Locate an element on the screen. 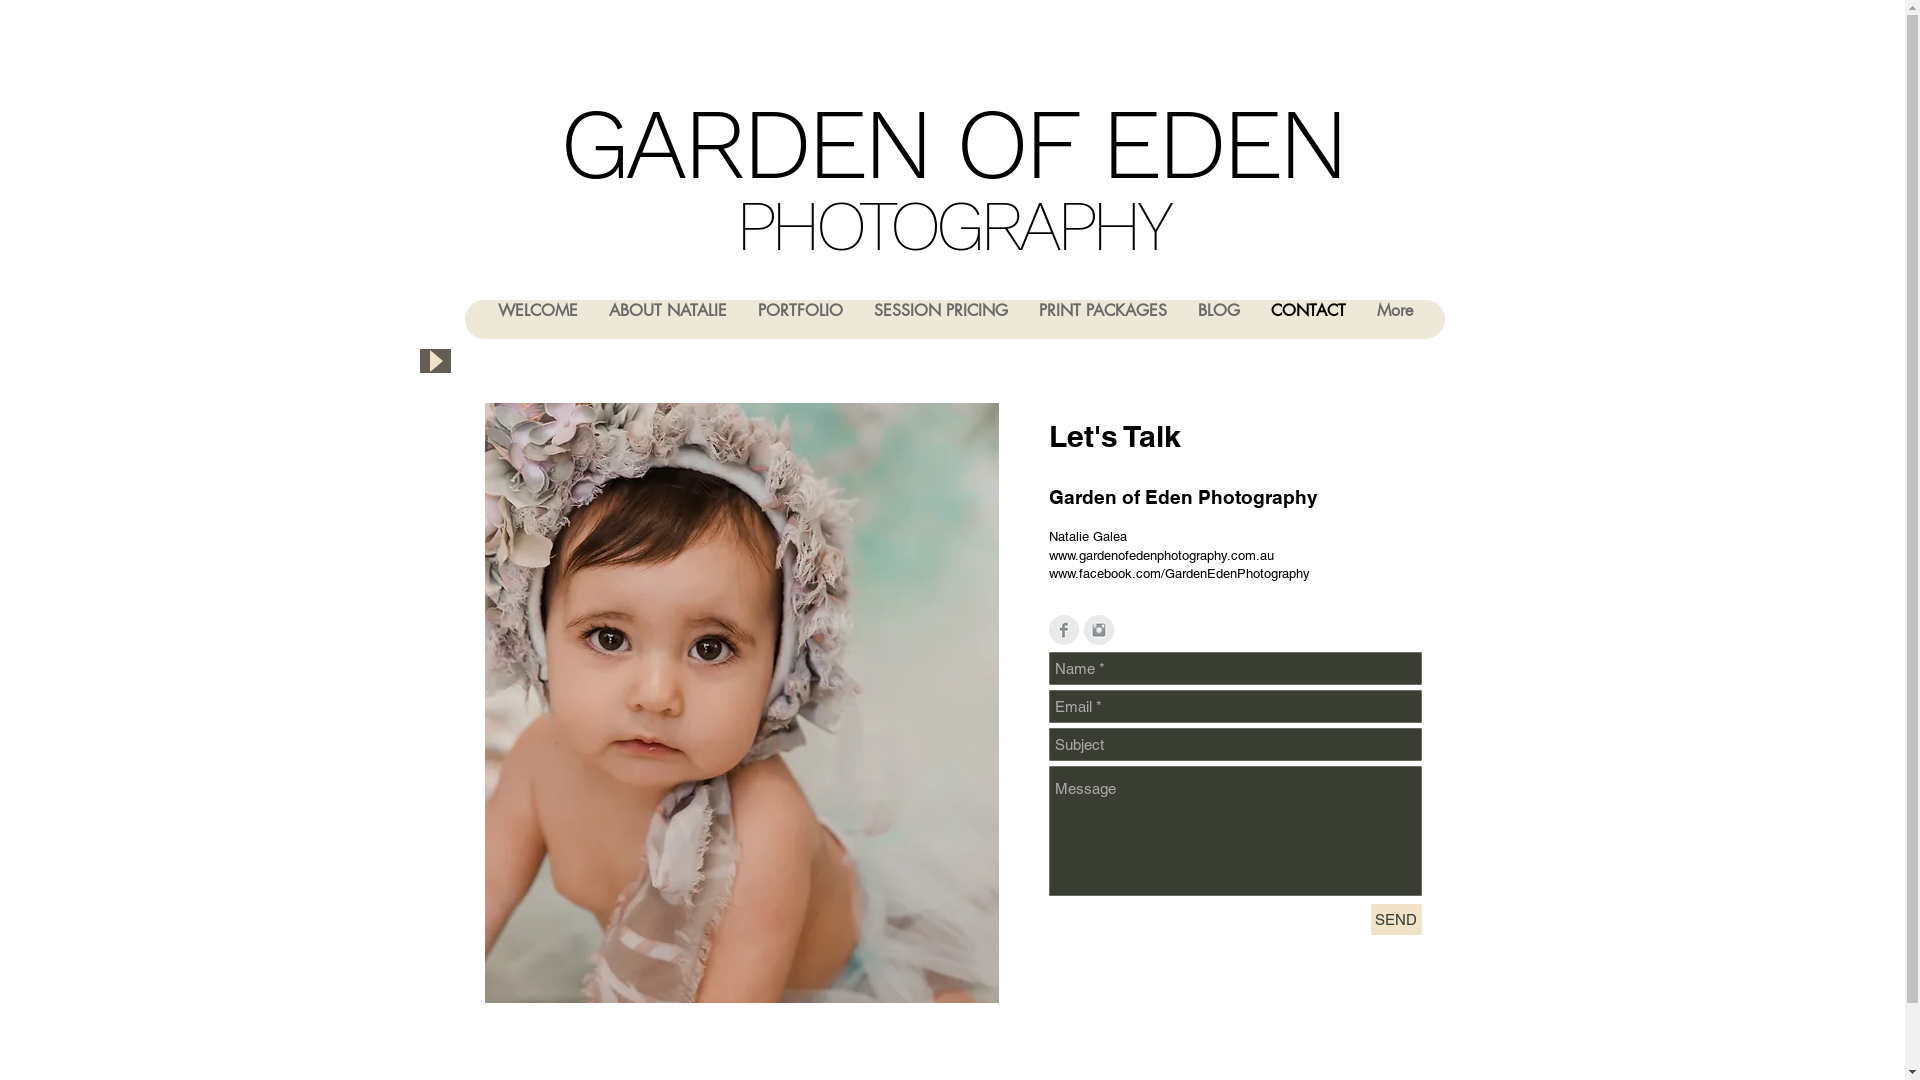  BLOG is located at coordinates (1218, 320).